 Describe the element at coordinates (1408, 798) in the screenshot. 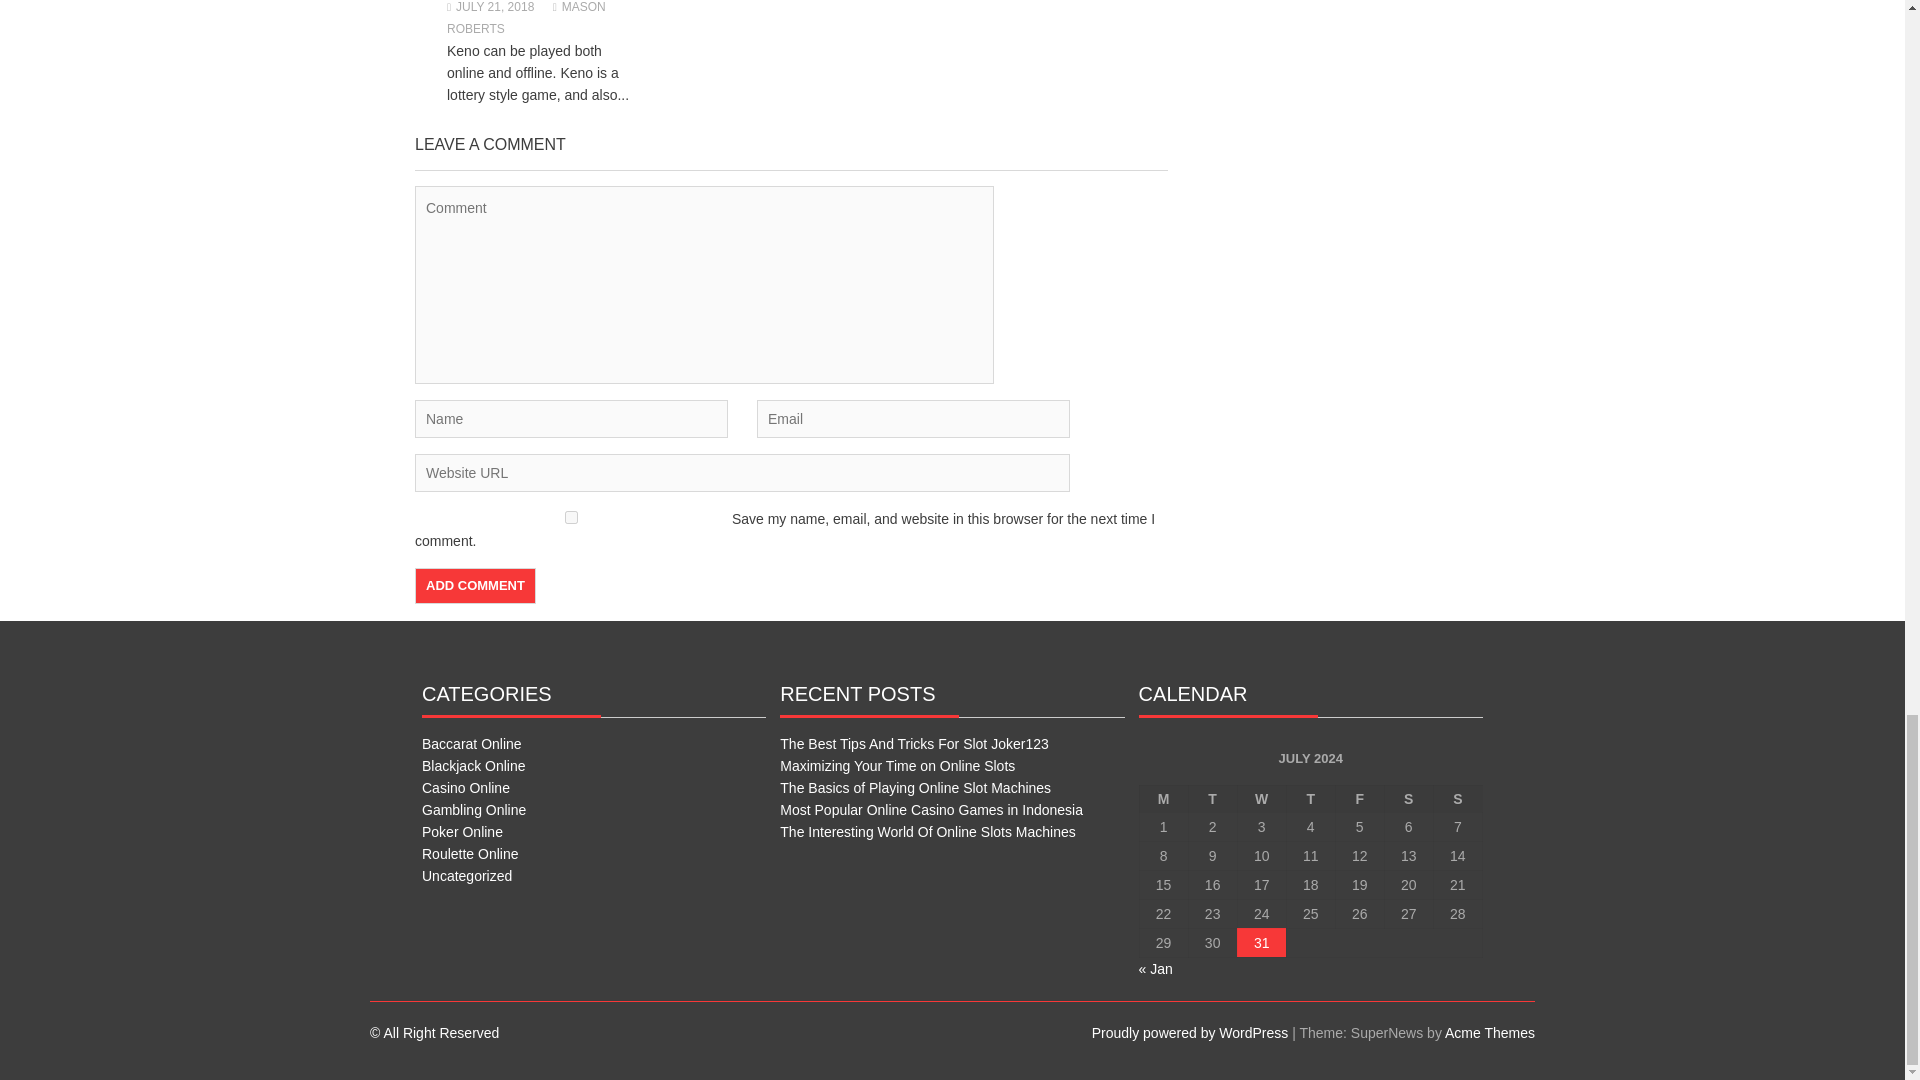

I see `Saturday` at that location.